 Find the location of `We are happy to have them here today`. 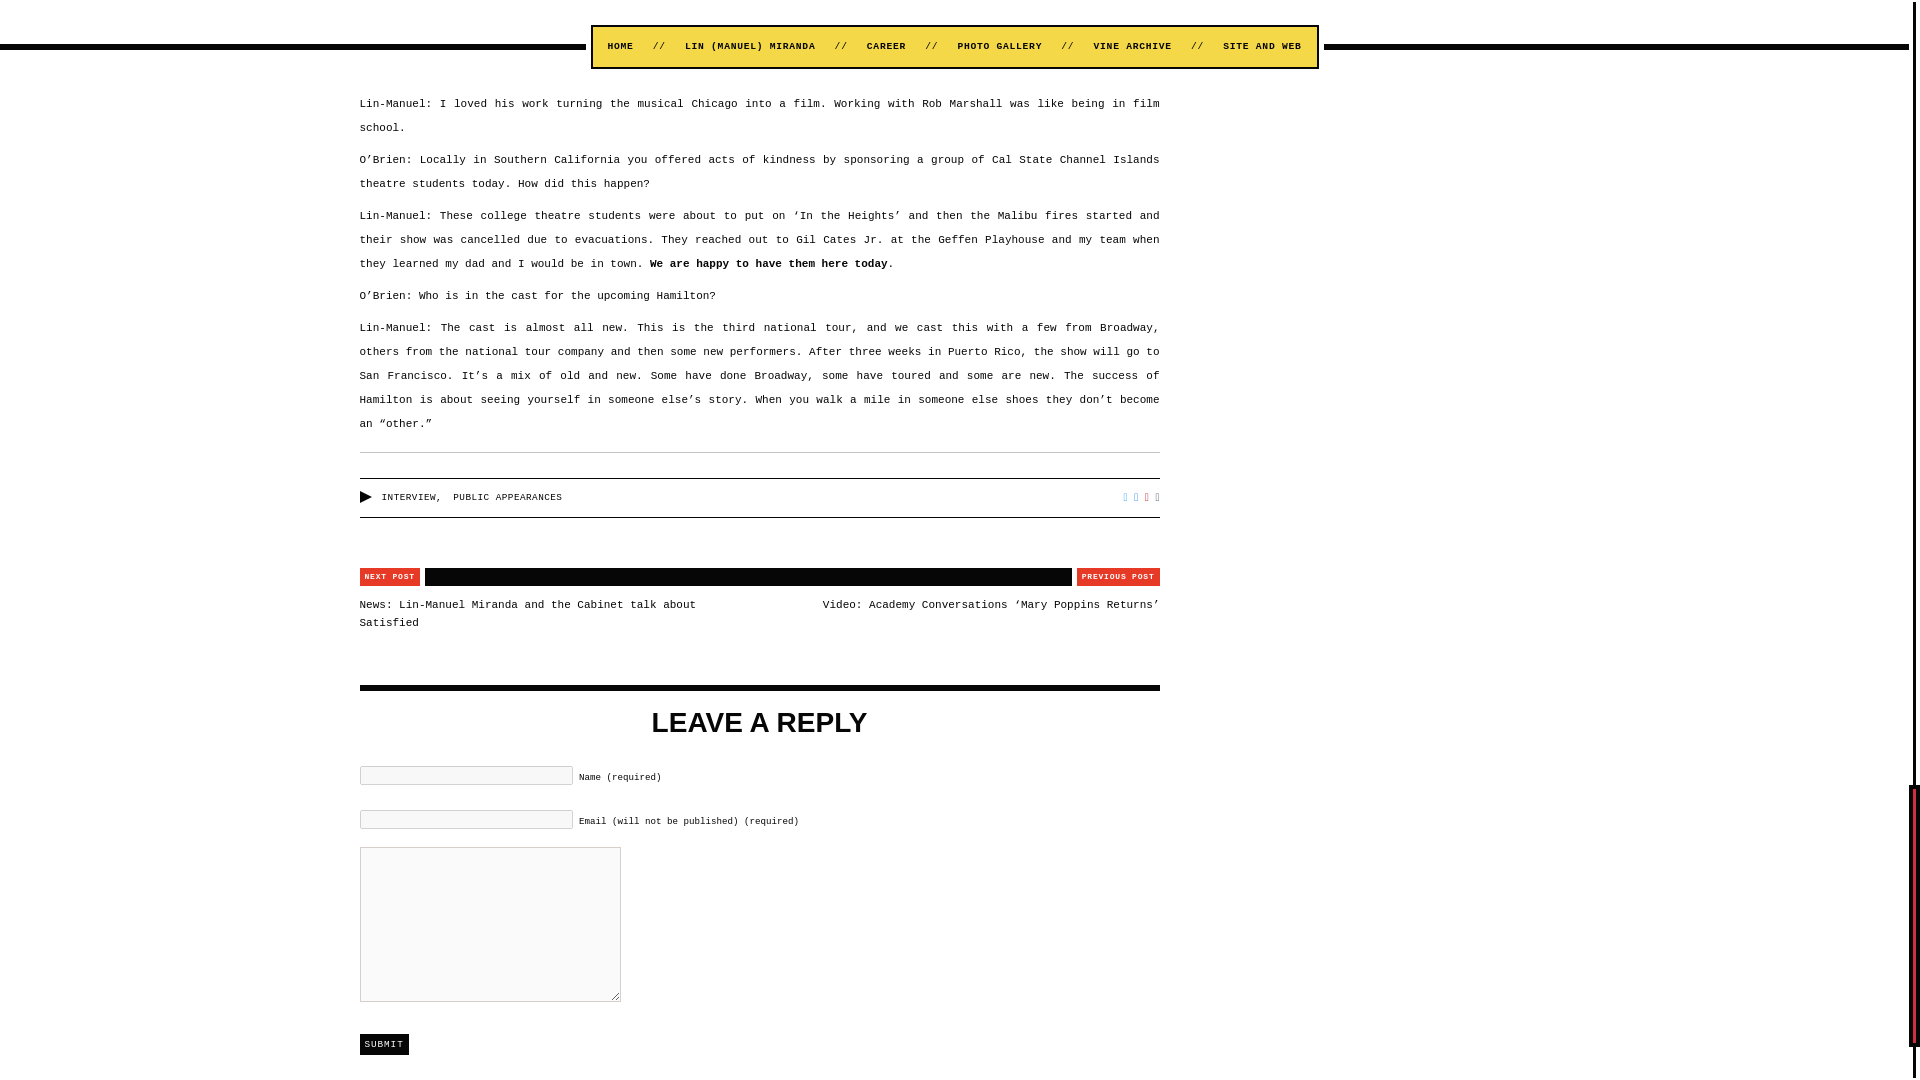

We are happy to have them here today is located at coordinates (768, 264).